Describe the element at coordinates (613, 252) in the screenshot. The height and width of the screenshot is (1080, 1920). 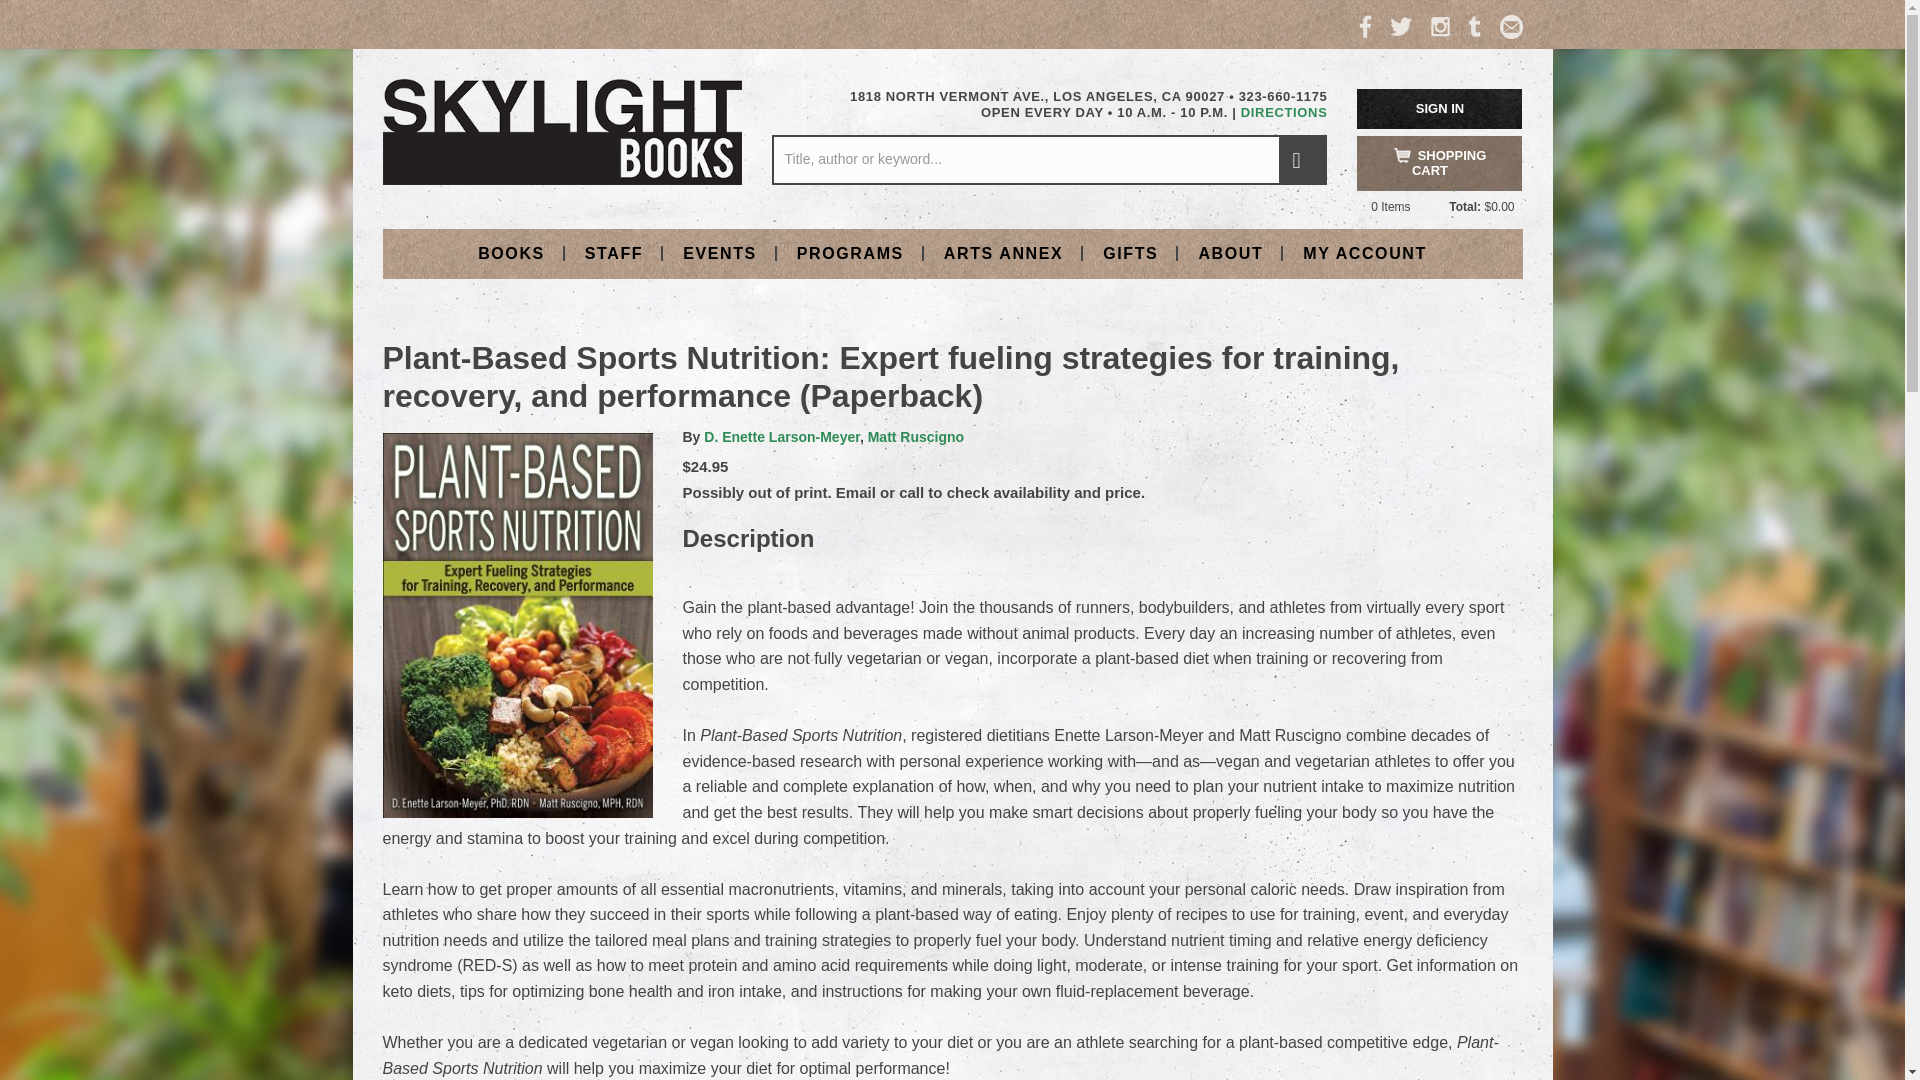
I see `STAFF` at that location.